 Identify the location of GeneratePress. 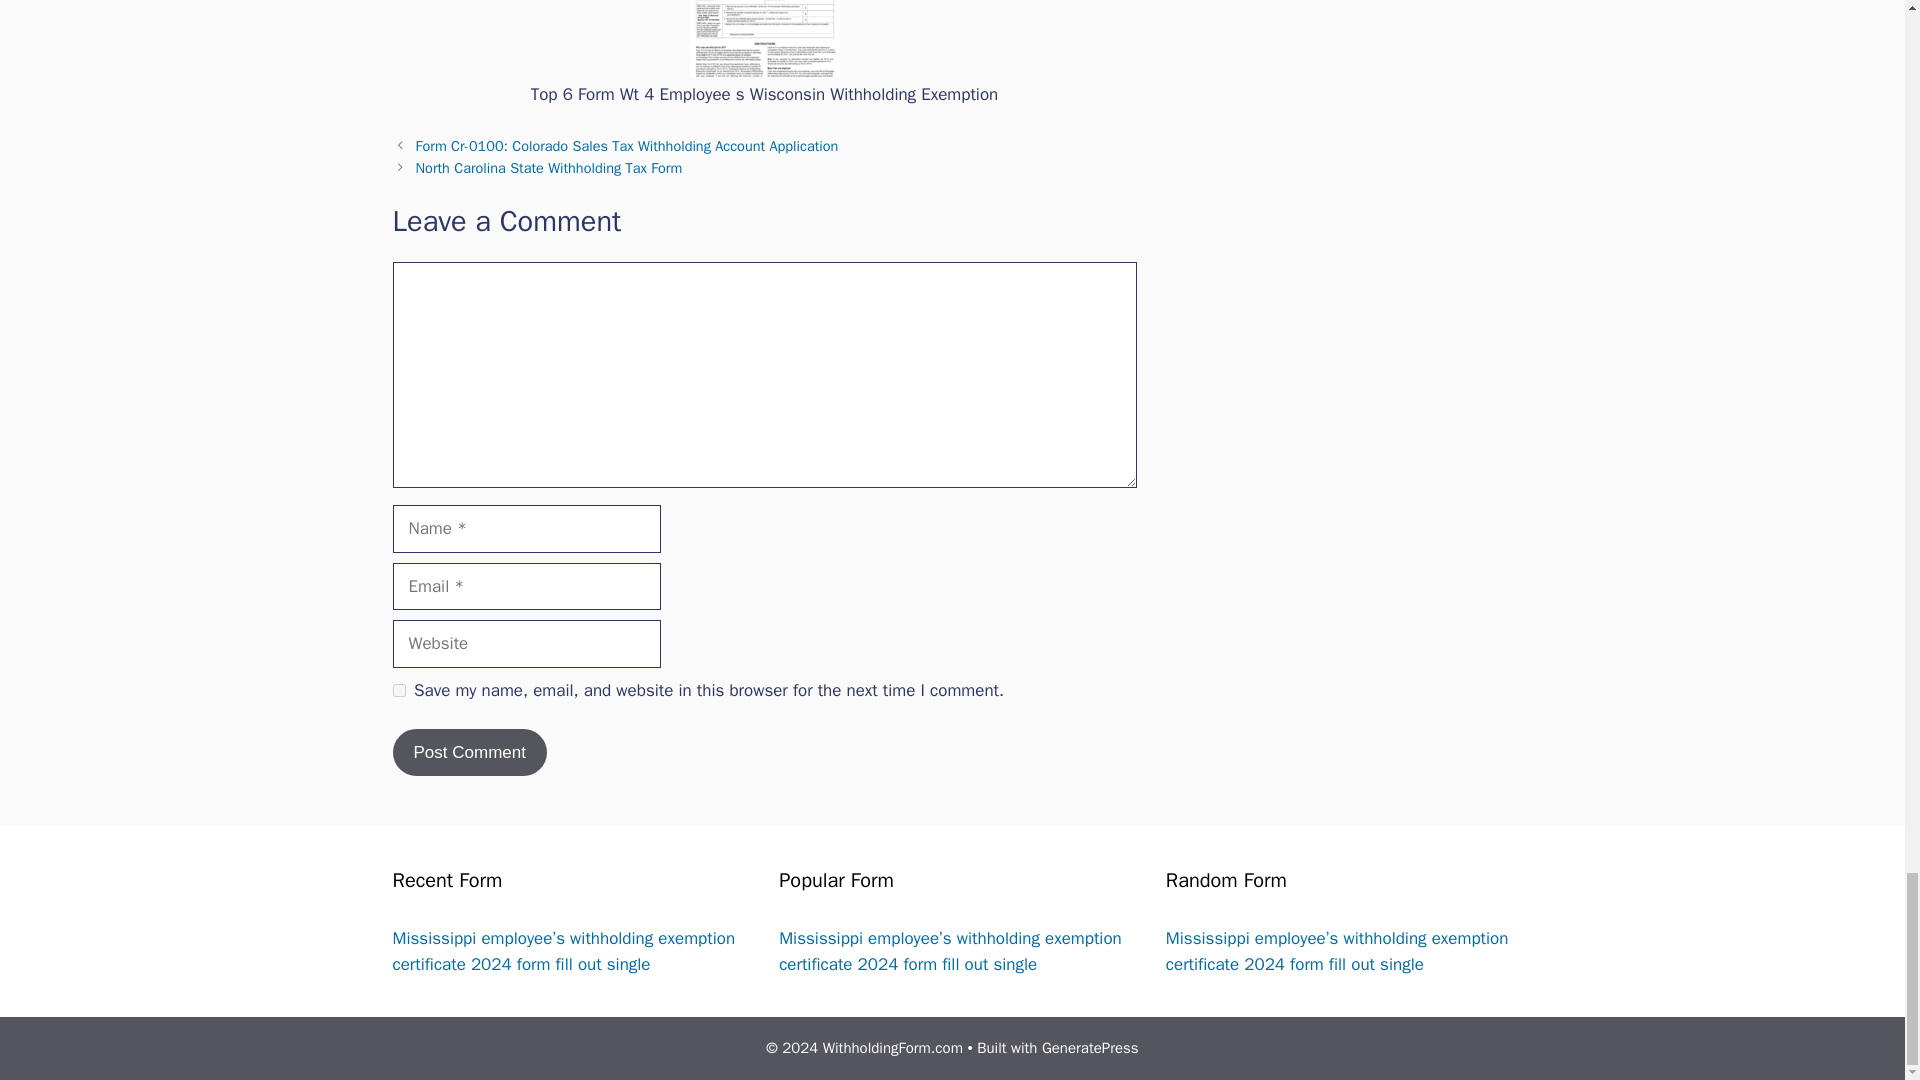
(1090, 1048).